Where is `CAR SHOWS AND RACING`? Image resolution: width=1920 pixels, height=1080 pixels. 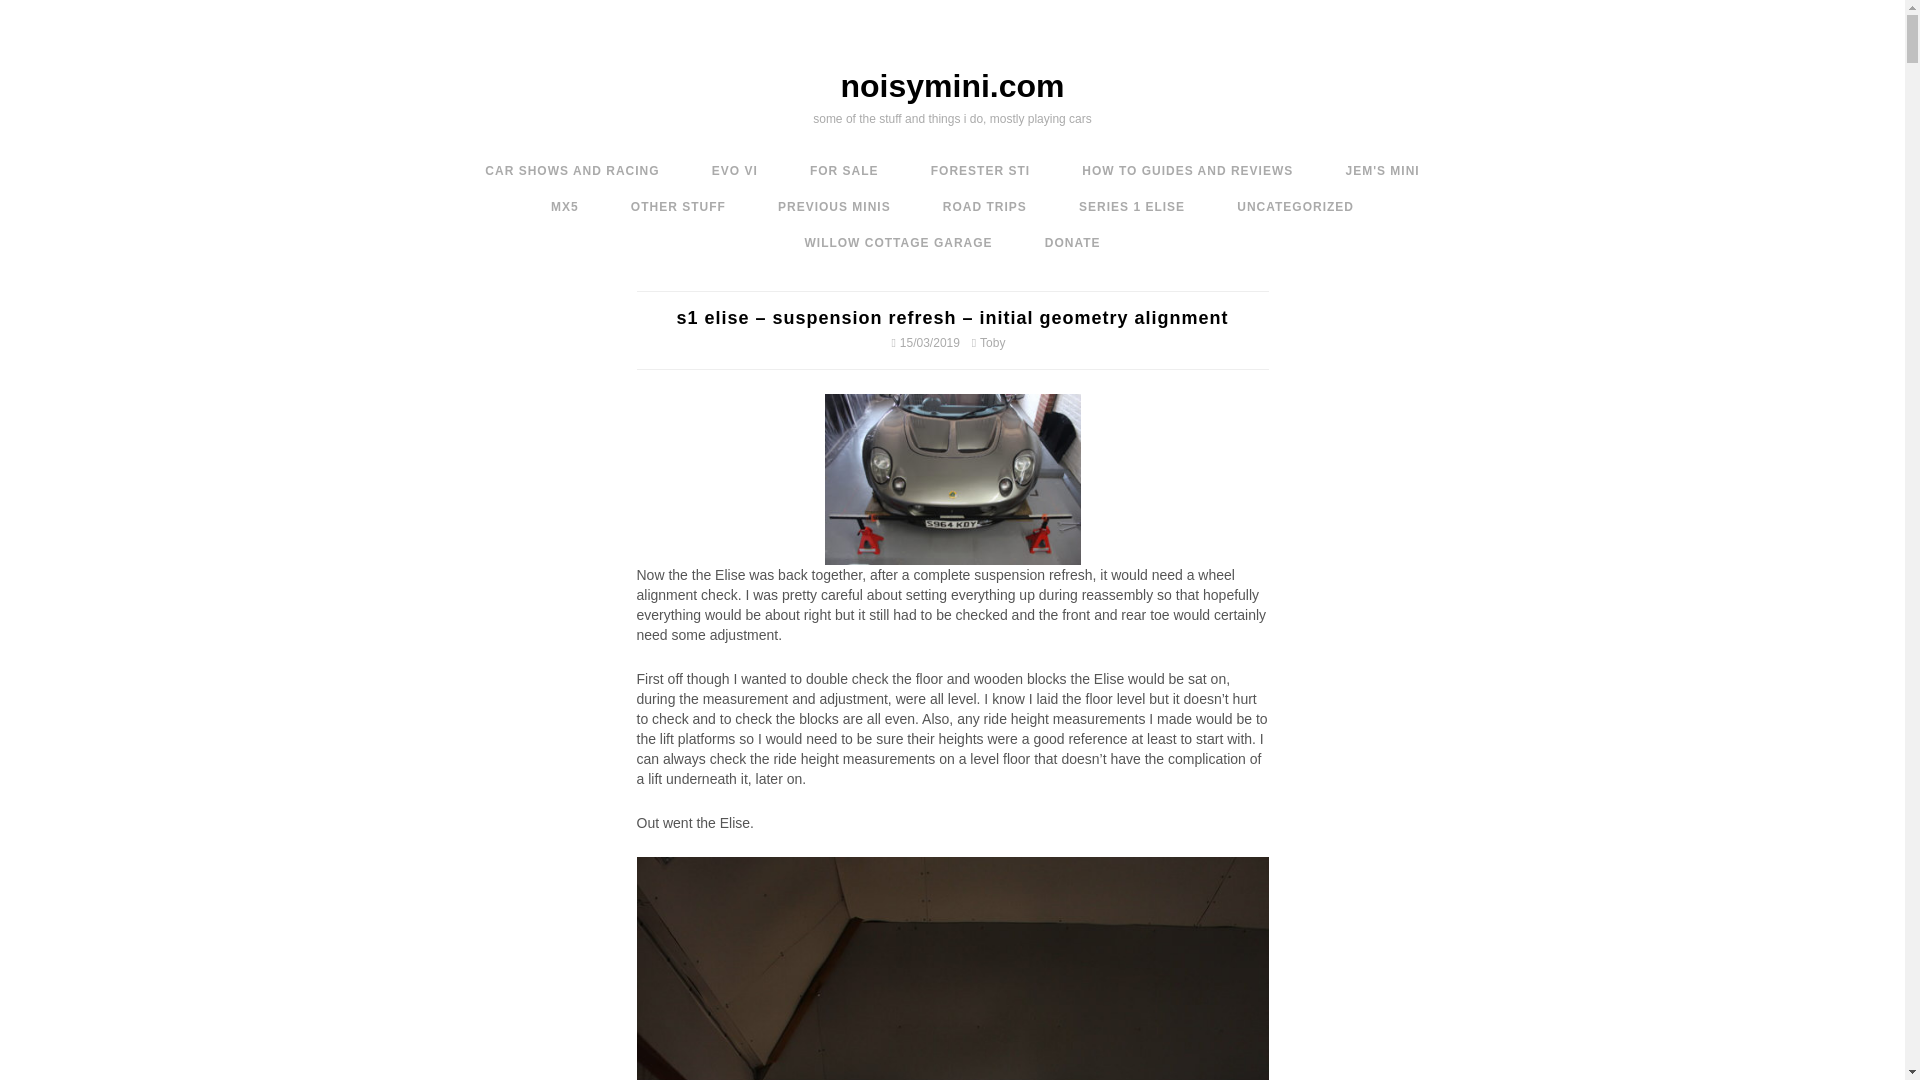 CAR SHOWS AND RACING is located at coordinates (572, 171).